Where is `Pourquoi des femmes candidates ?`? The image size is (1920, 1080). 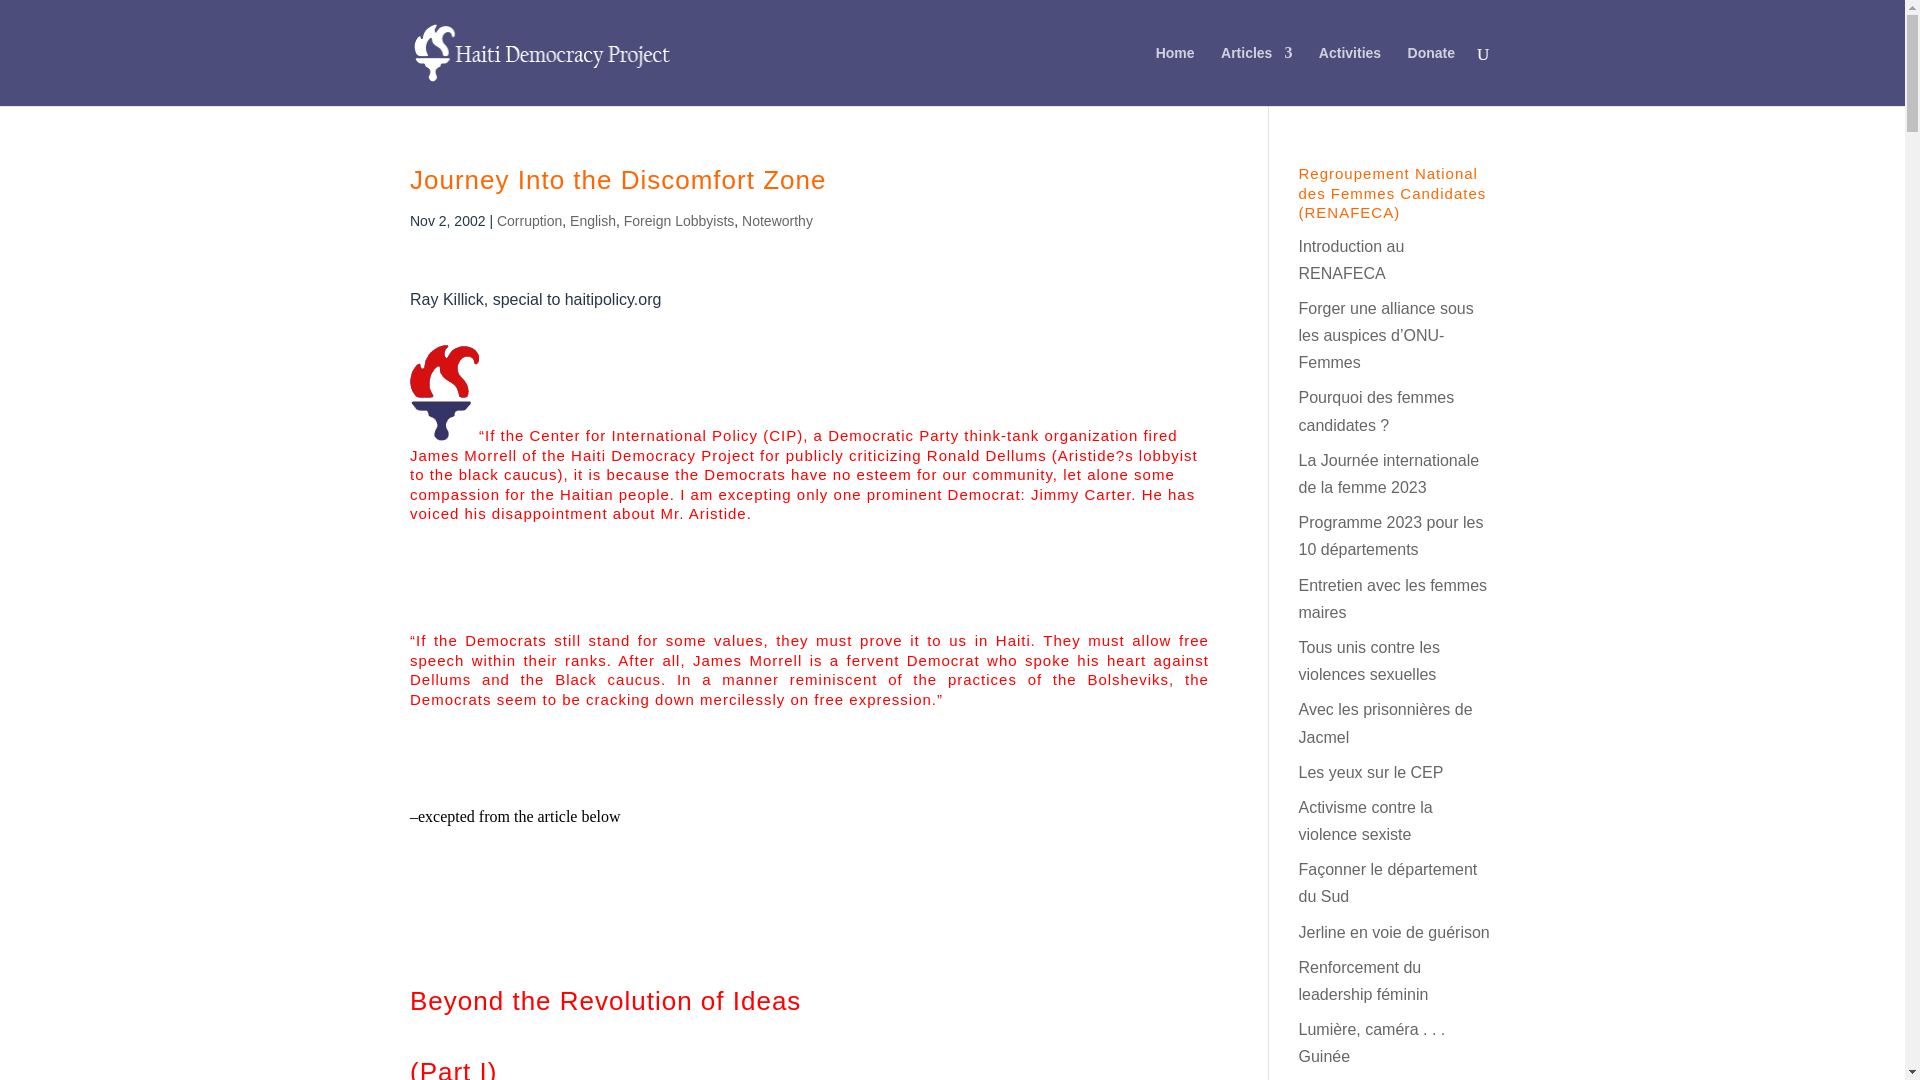
Pourquoi des femmes candidates ? is located at coordinates (1375, 410).